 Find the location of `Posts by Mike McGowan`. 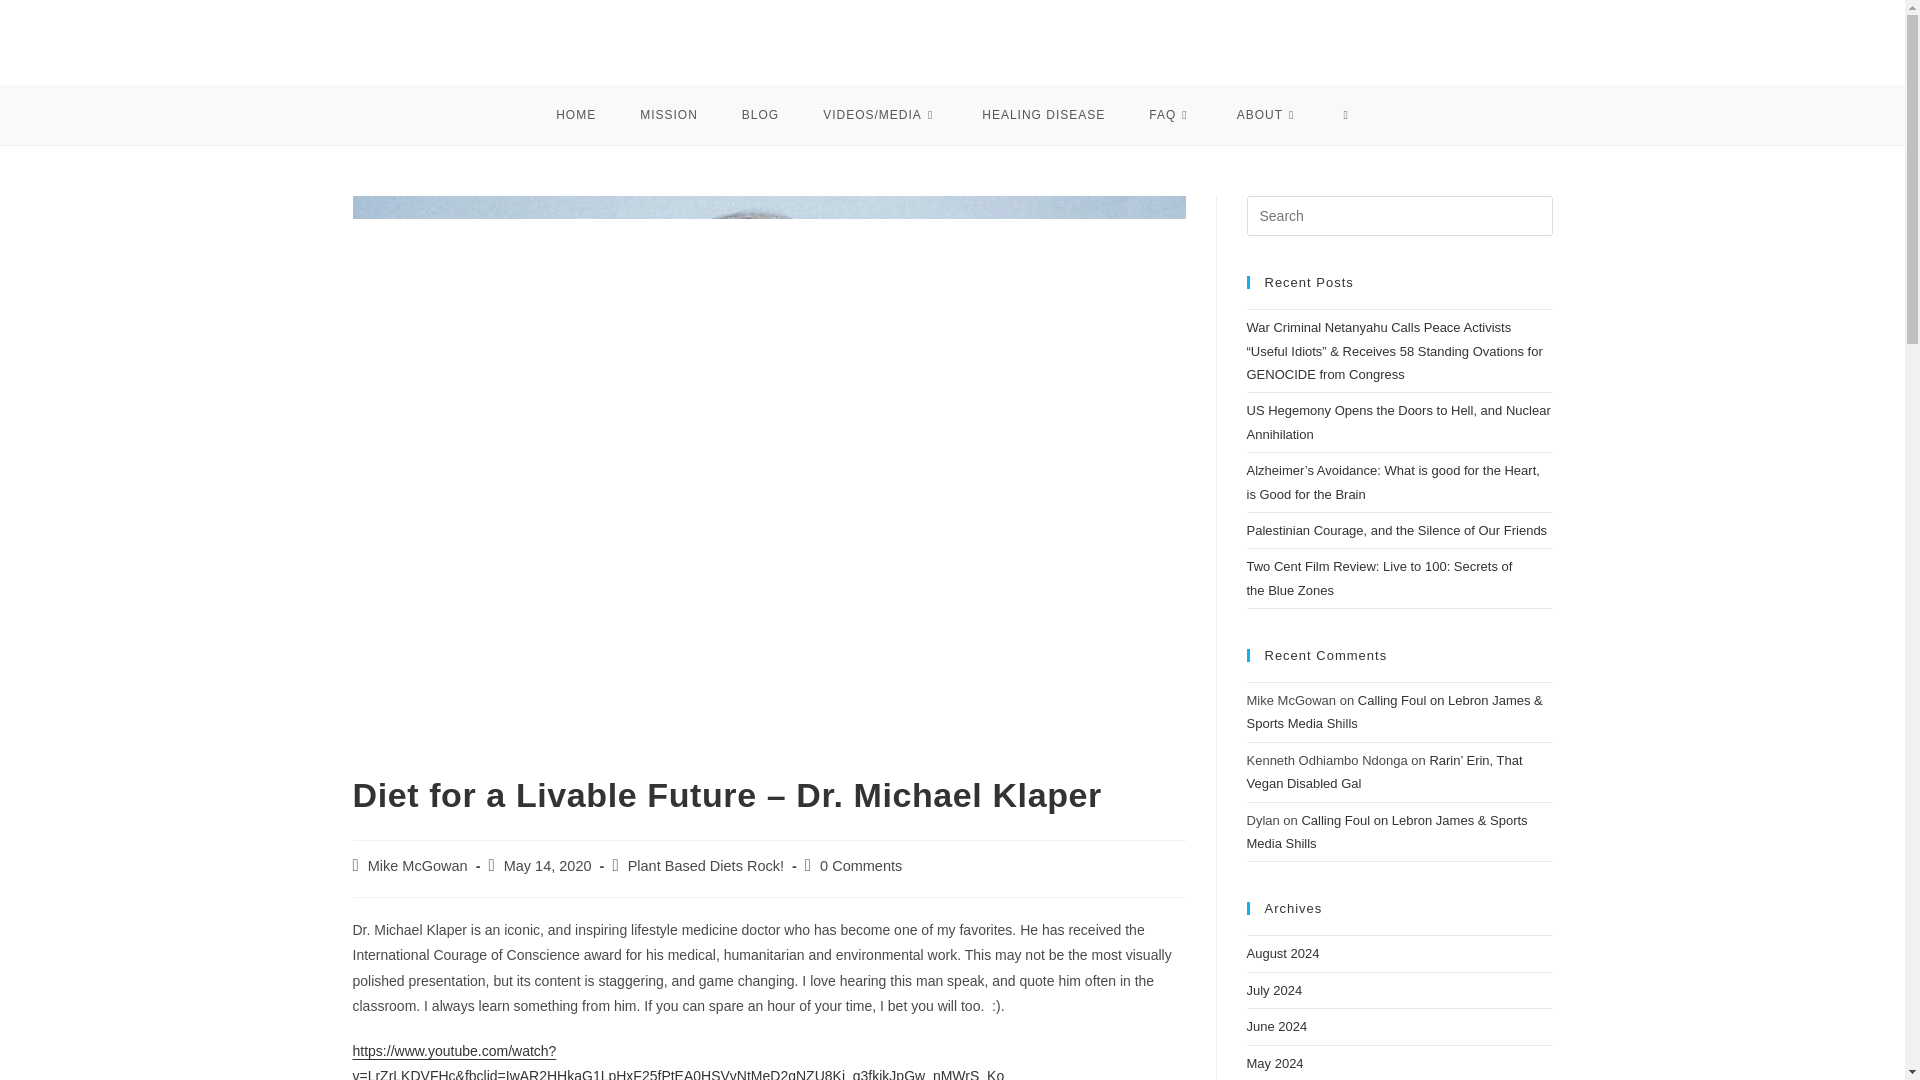

Posts by Mike McGowan is located at coordinates (418, 865).